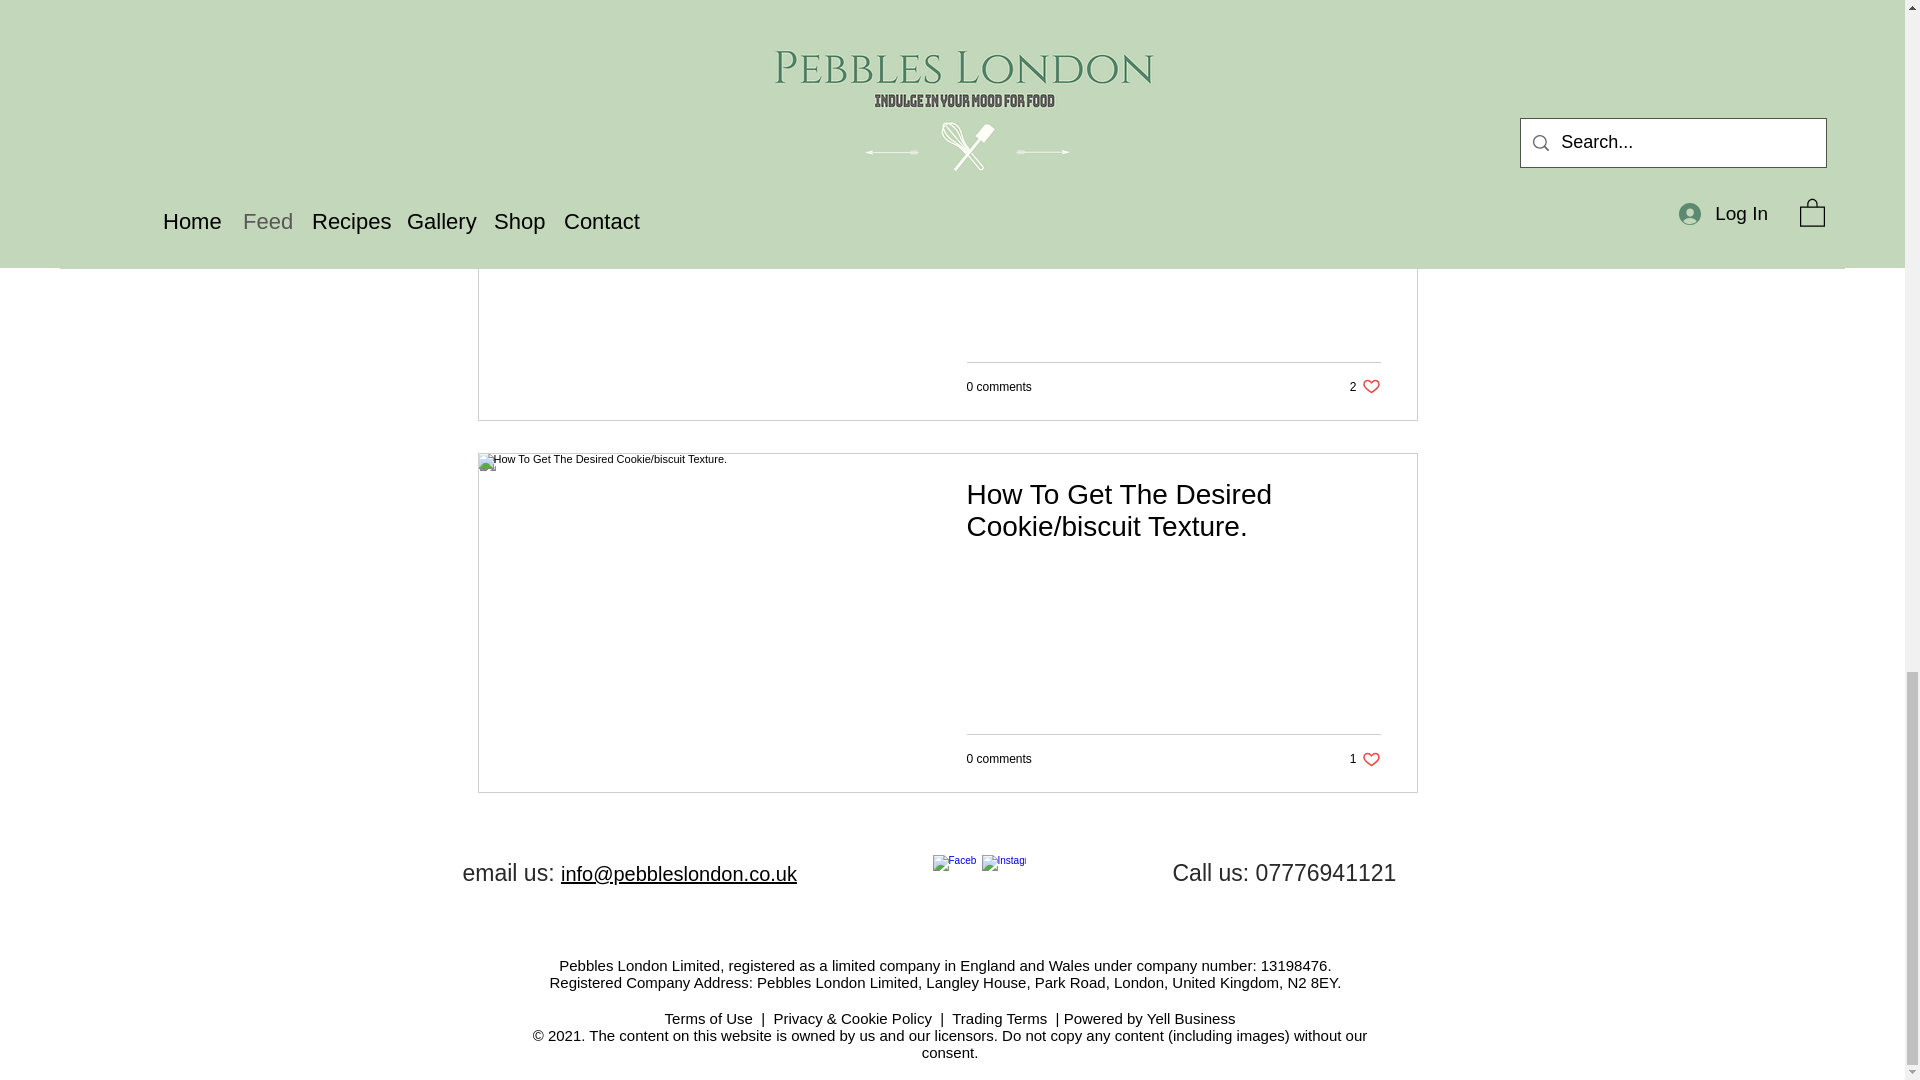  Describe the element at coordinates (1364, 386) in the screenshot. I see `Terms of Use` at that location.